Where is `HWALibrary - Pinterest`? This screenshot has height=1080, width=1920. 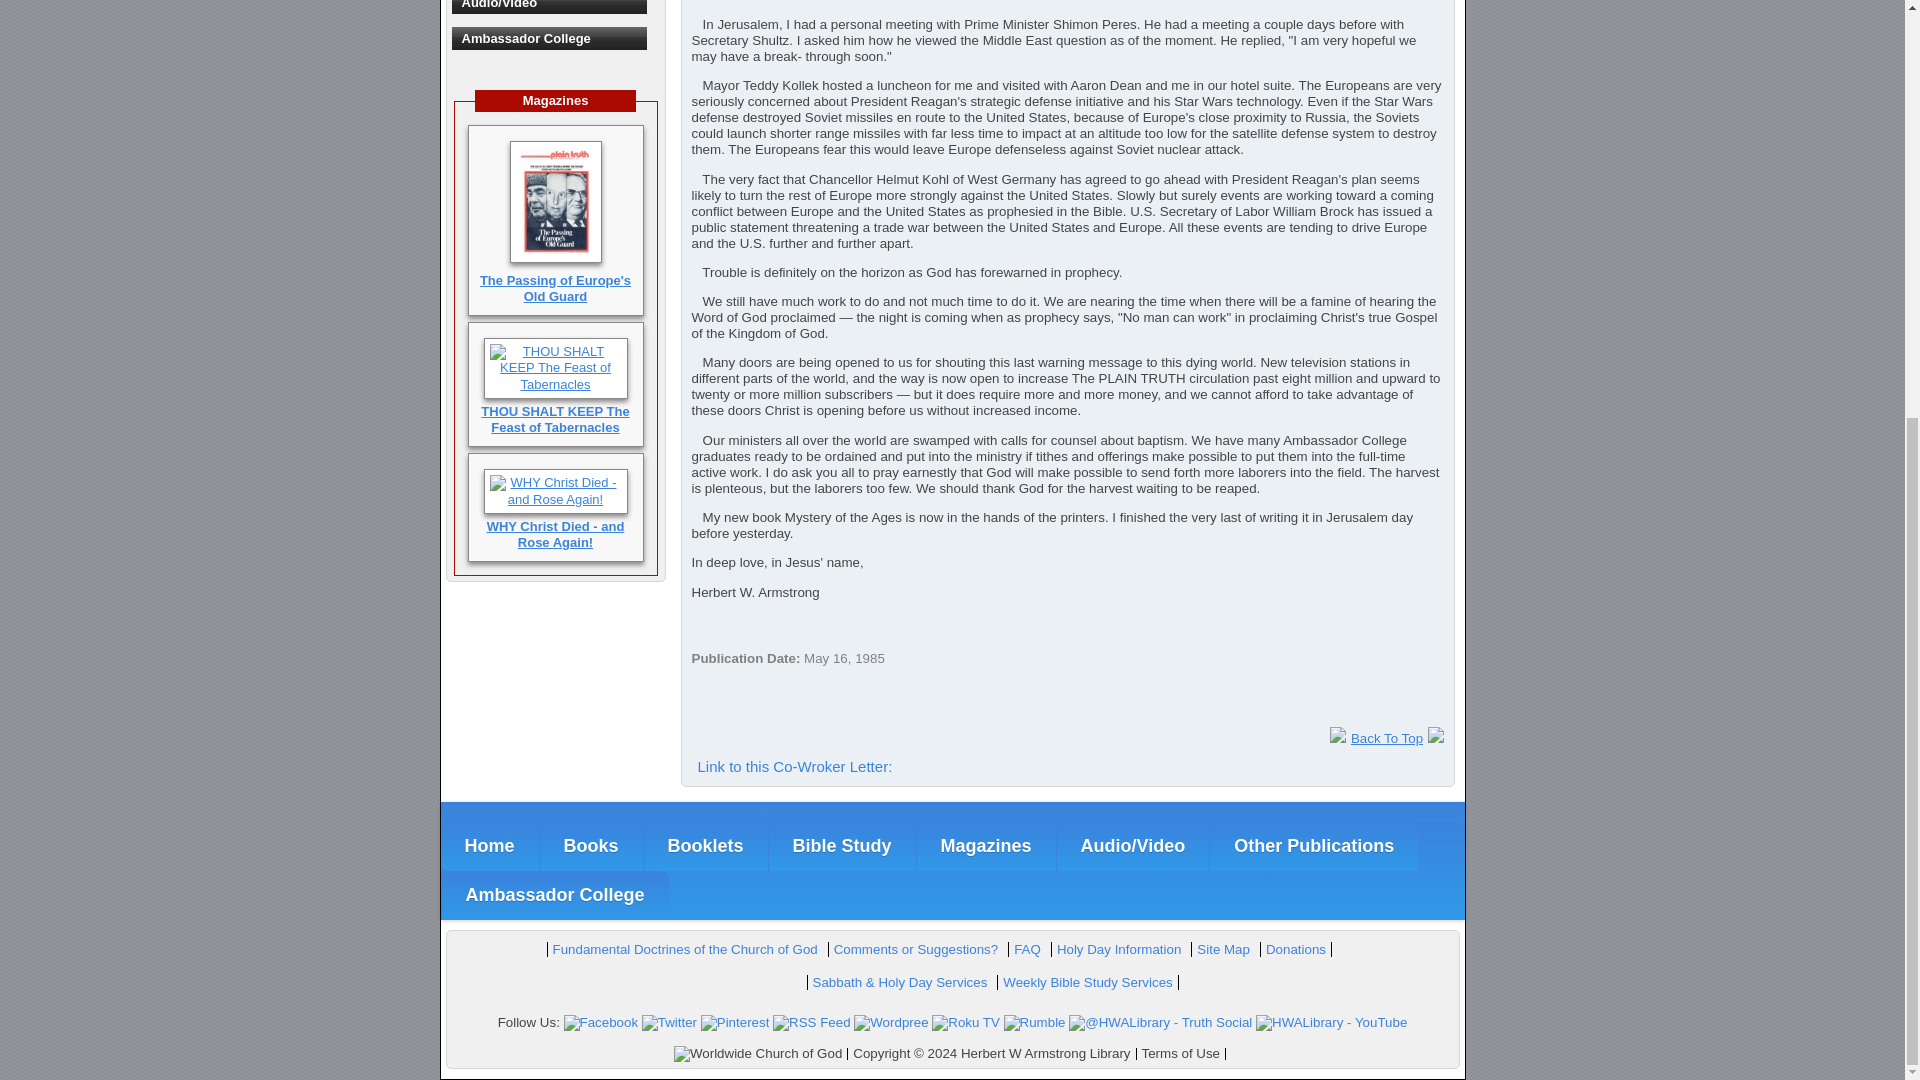
HWALibrary - Pinterest is located at coordinates (734, 1022).